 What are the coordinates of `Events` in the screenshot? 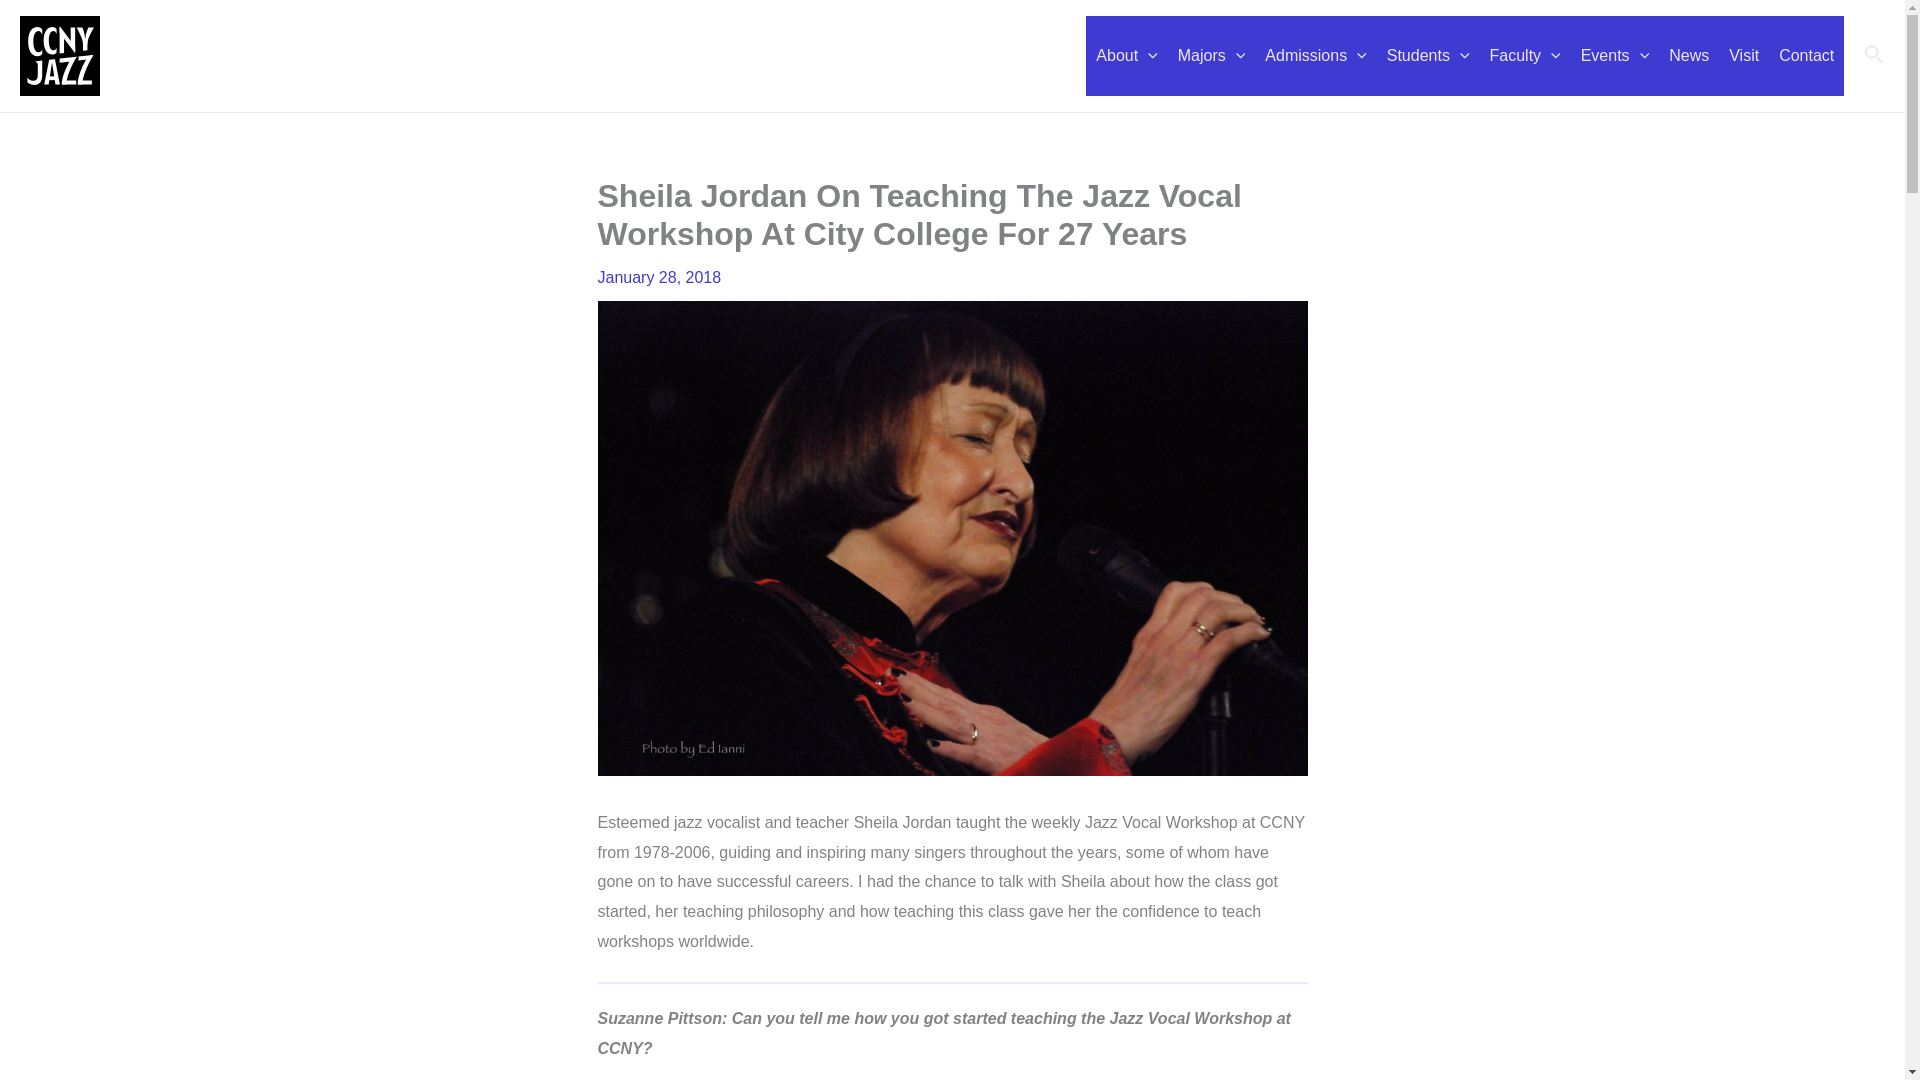 It's located at (1615, 56).